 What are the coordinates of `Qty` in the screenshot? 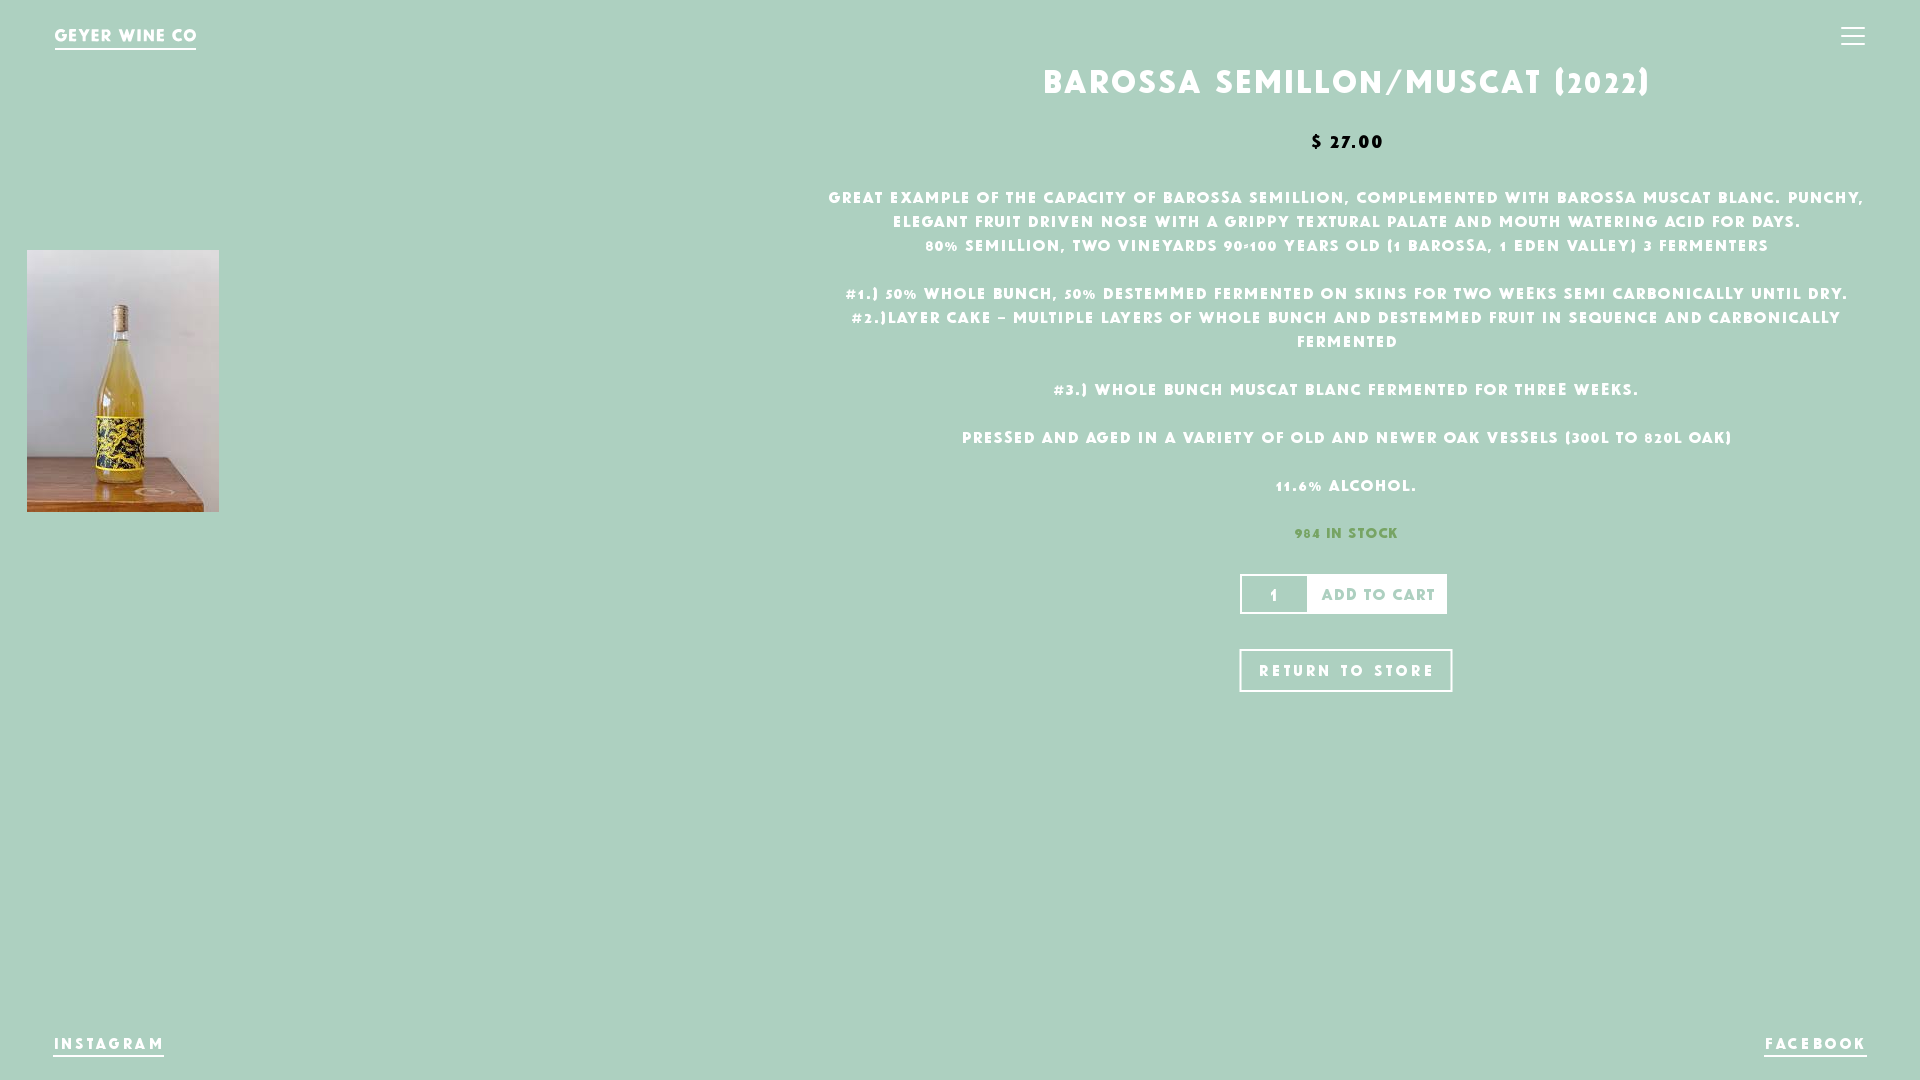 It's located at (1275, 594).